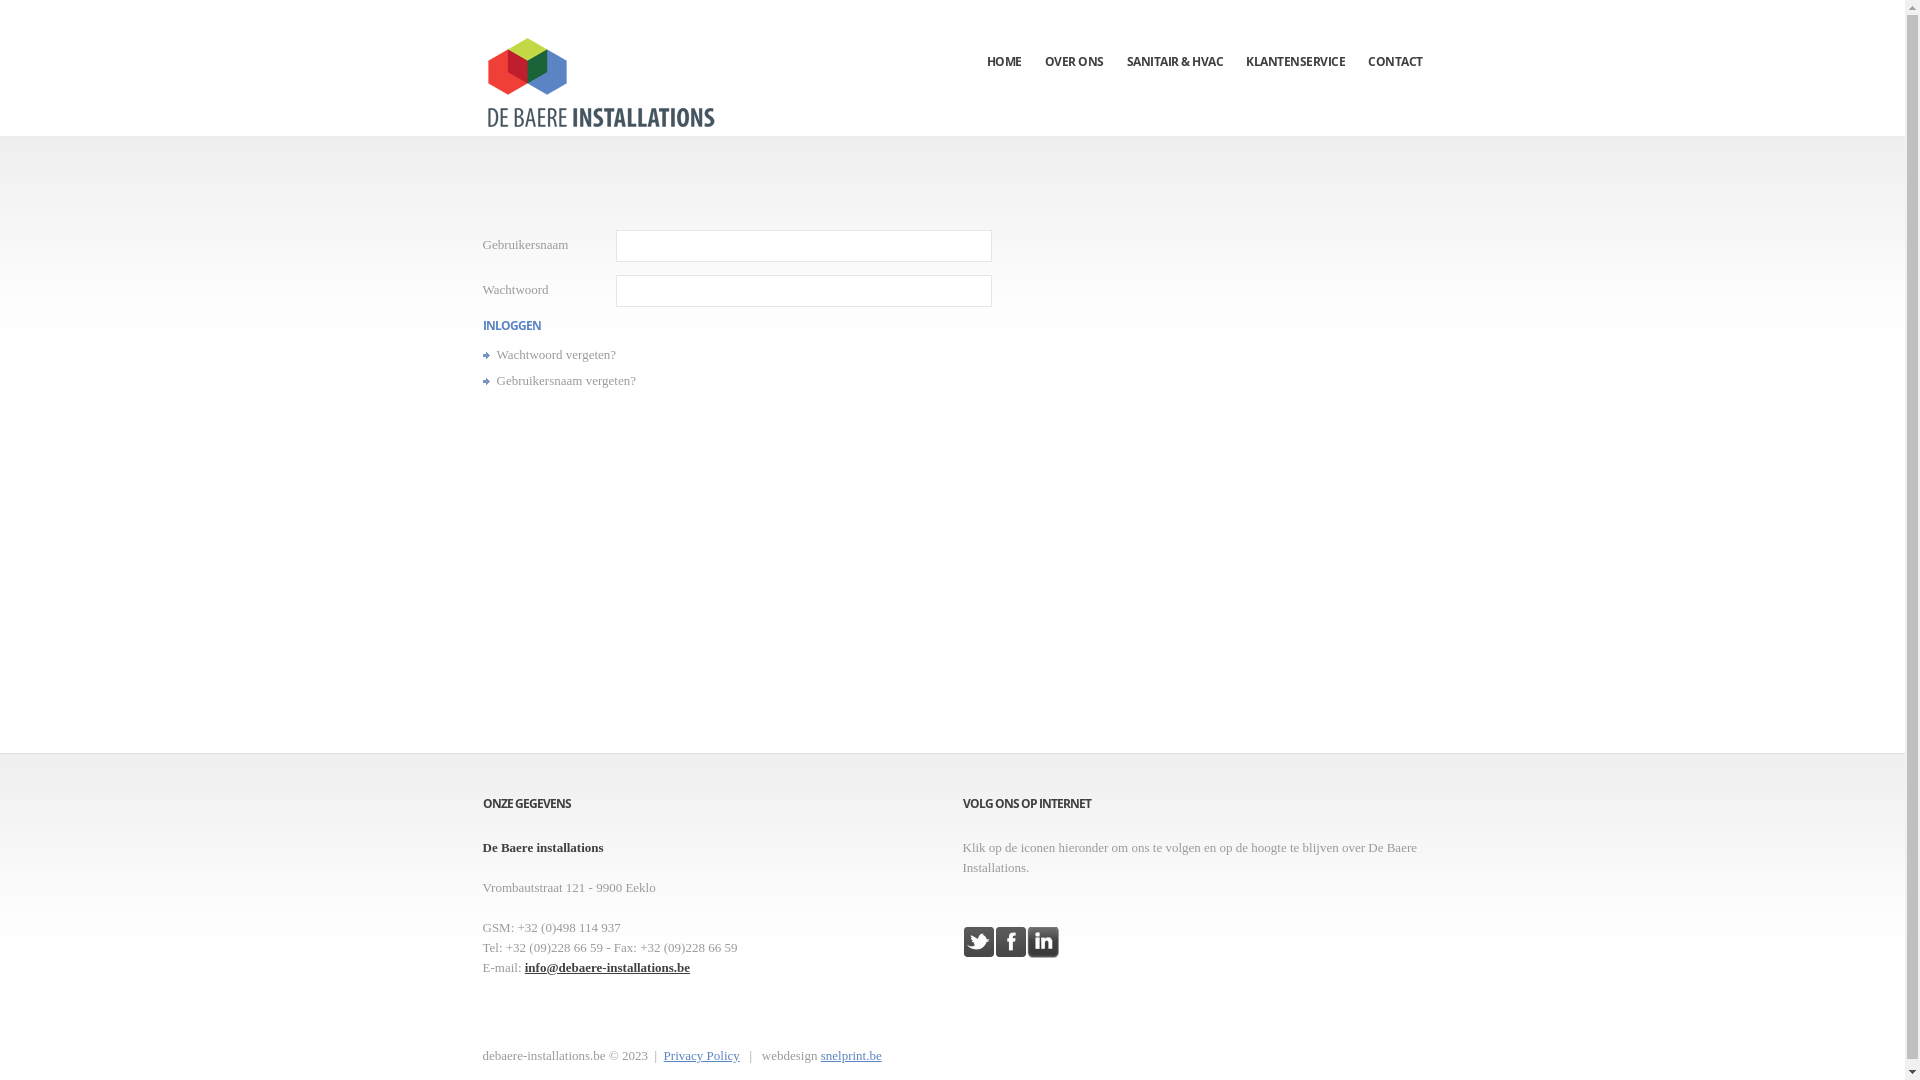  What do you see at coordinates (852, 1056) in the screenshot?
I see `snelprint.be` at bounding box center [852, 1056].